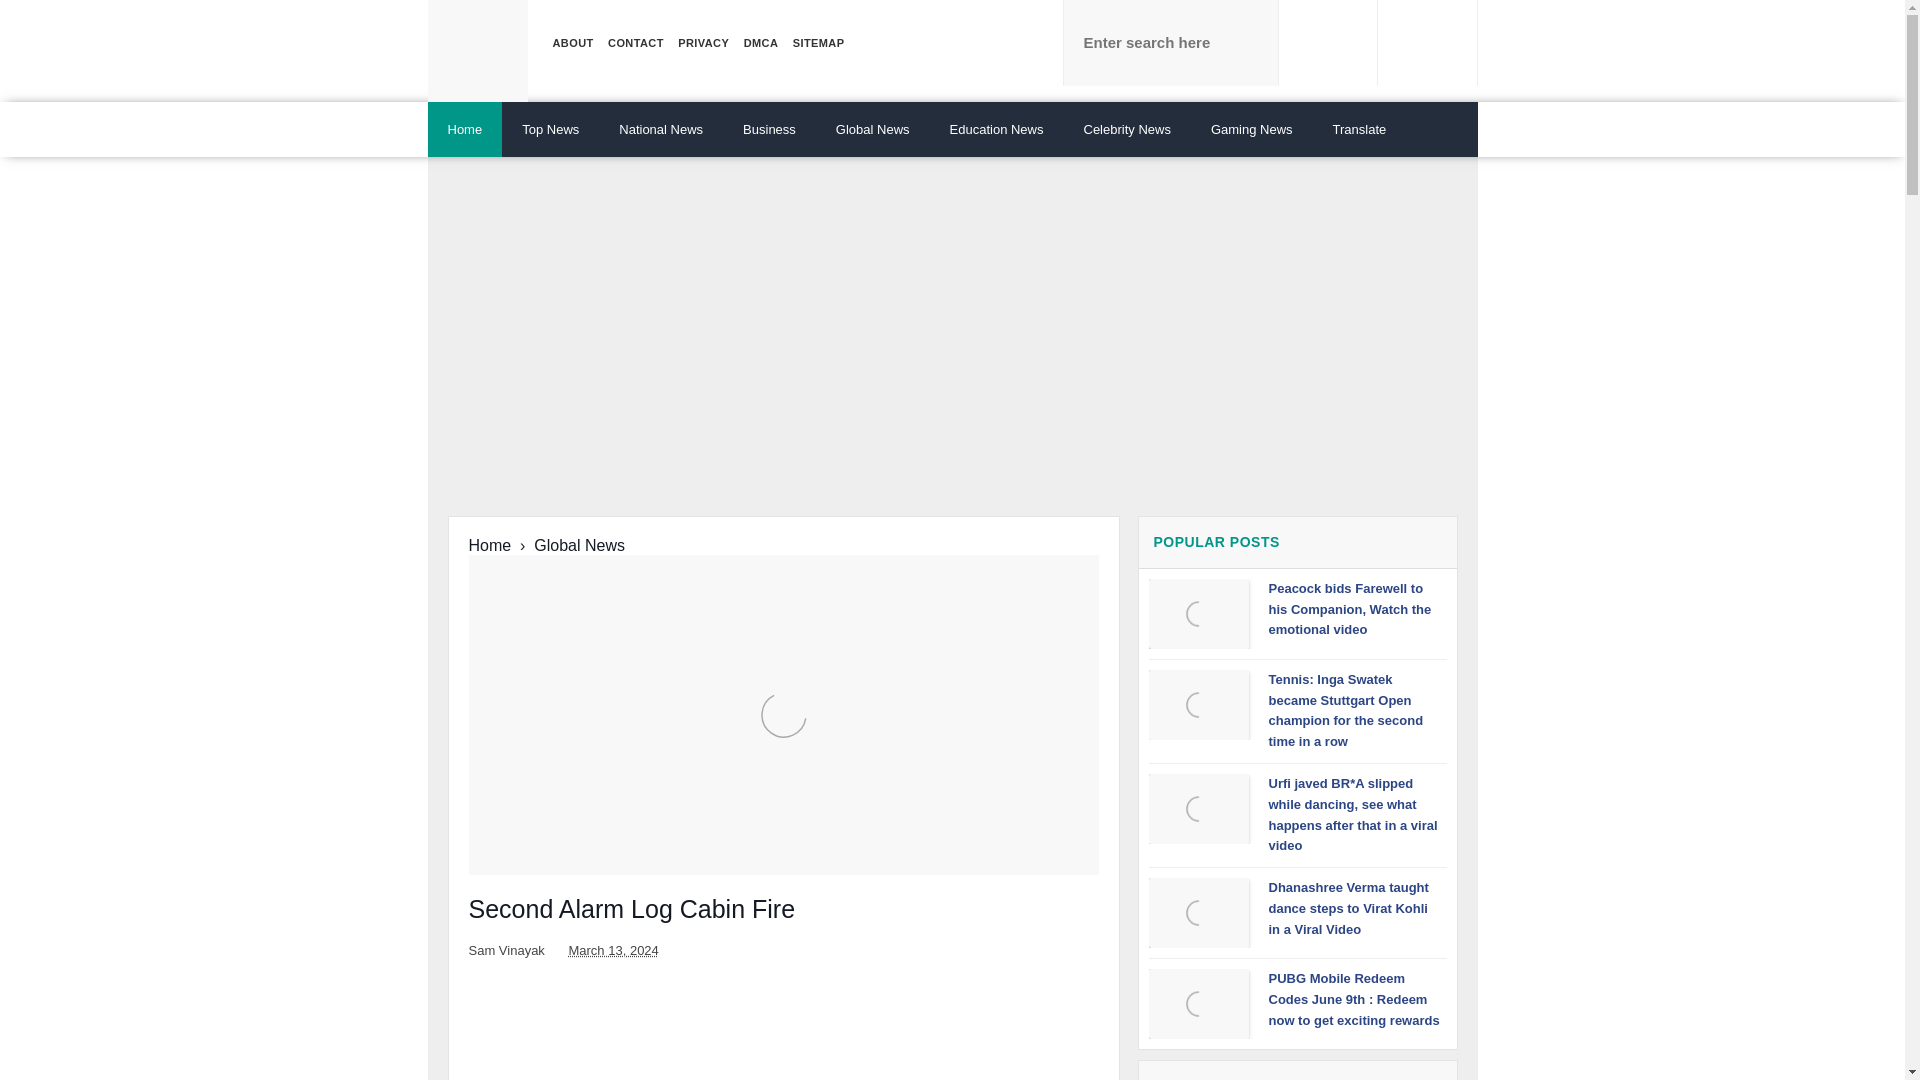  I want to click on English, so click(1360, 128).